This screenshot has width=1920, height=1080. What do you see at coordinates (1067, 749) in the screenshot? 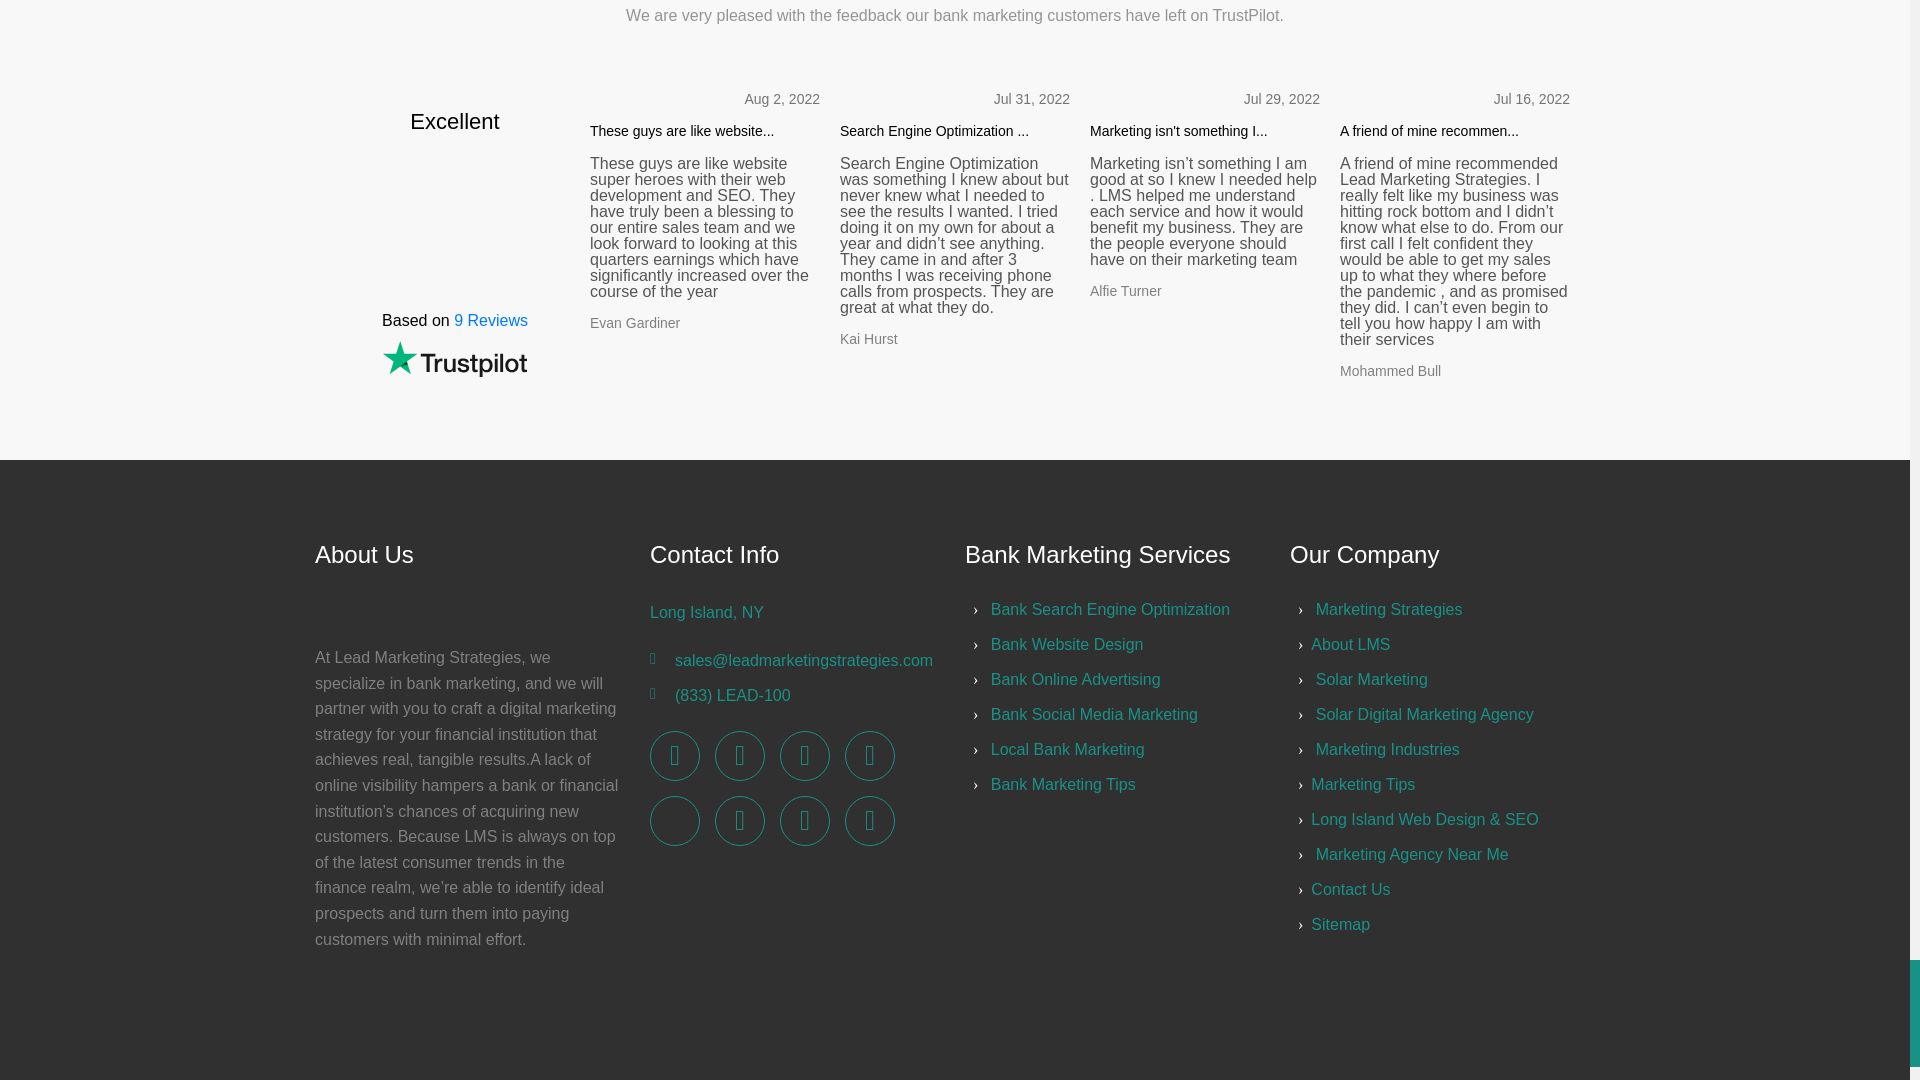
I see `Local Bank Marketing` at bounding box center [1067, 749].